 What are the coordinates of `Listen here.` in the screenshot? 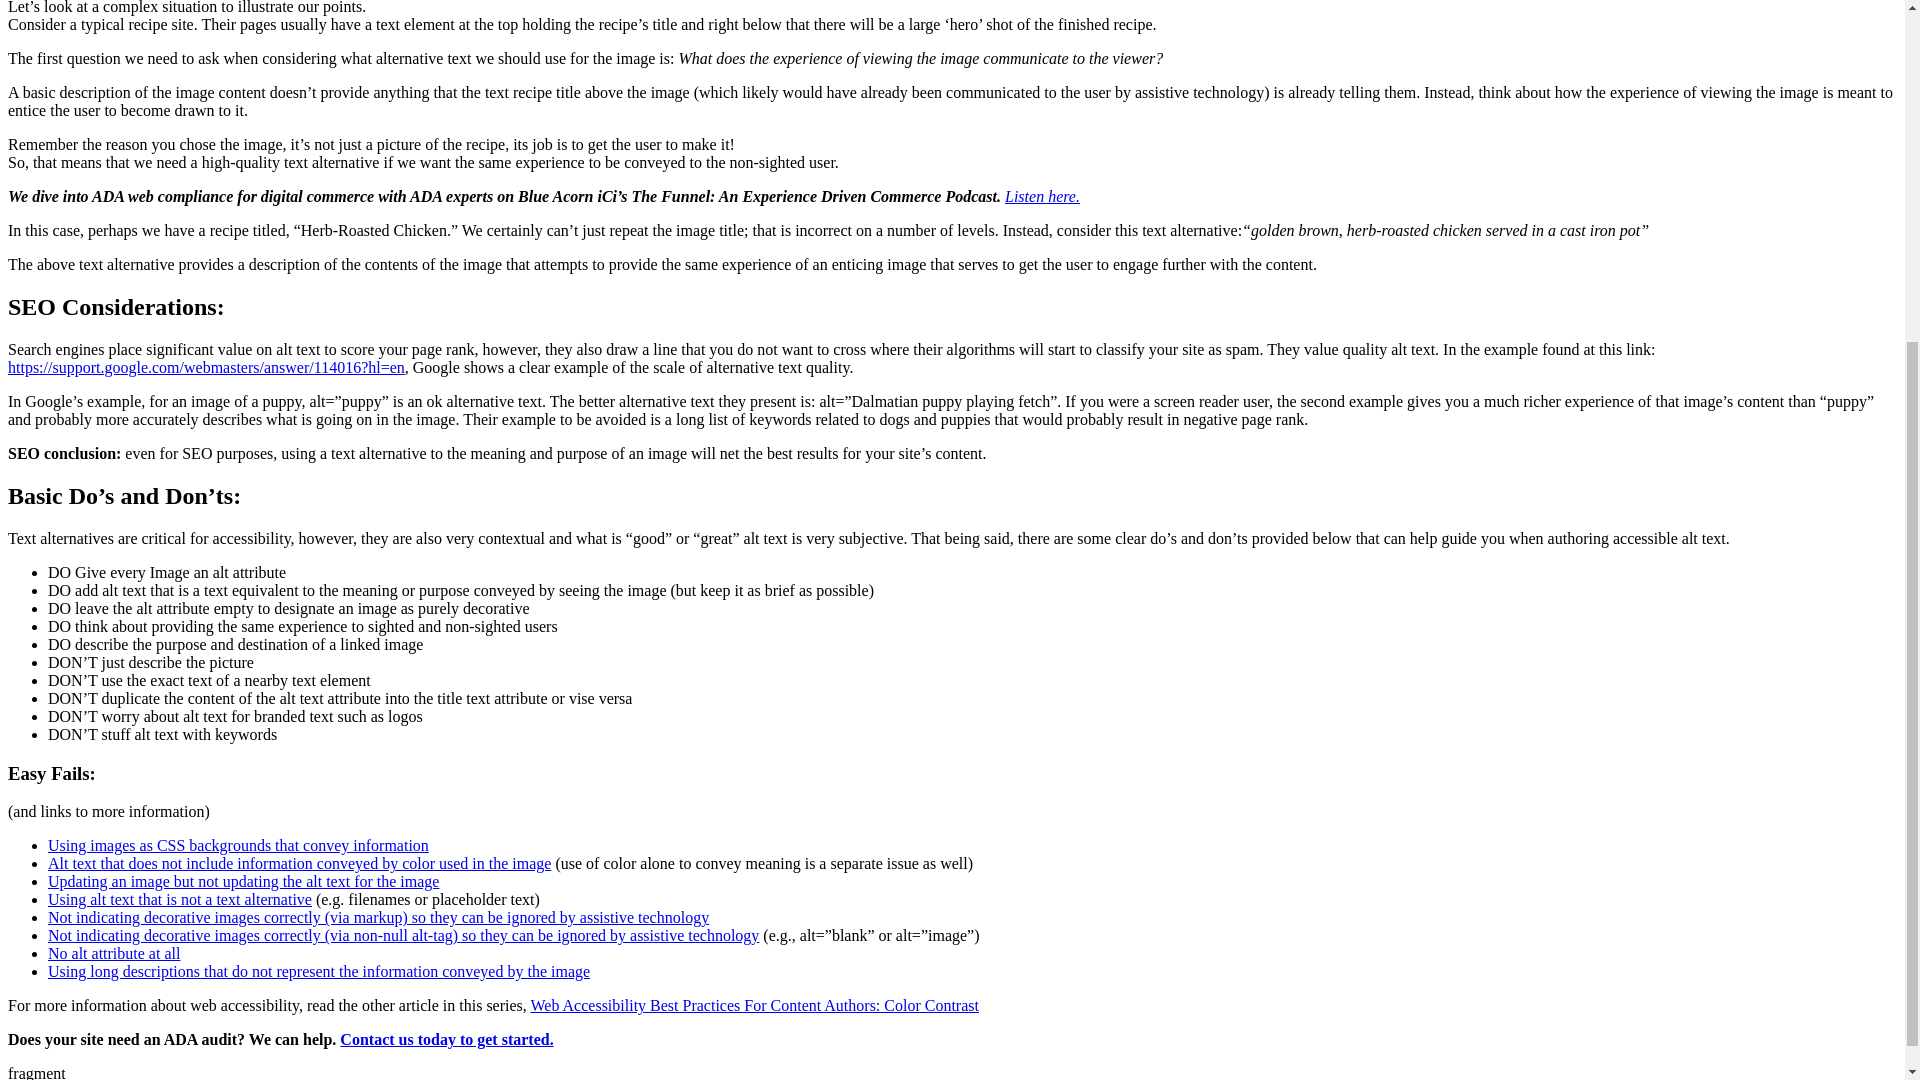 It's located at (1042, 196).